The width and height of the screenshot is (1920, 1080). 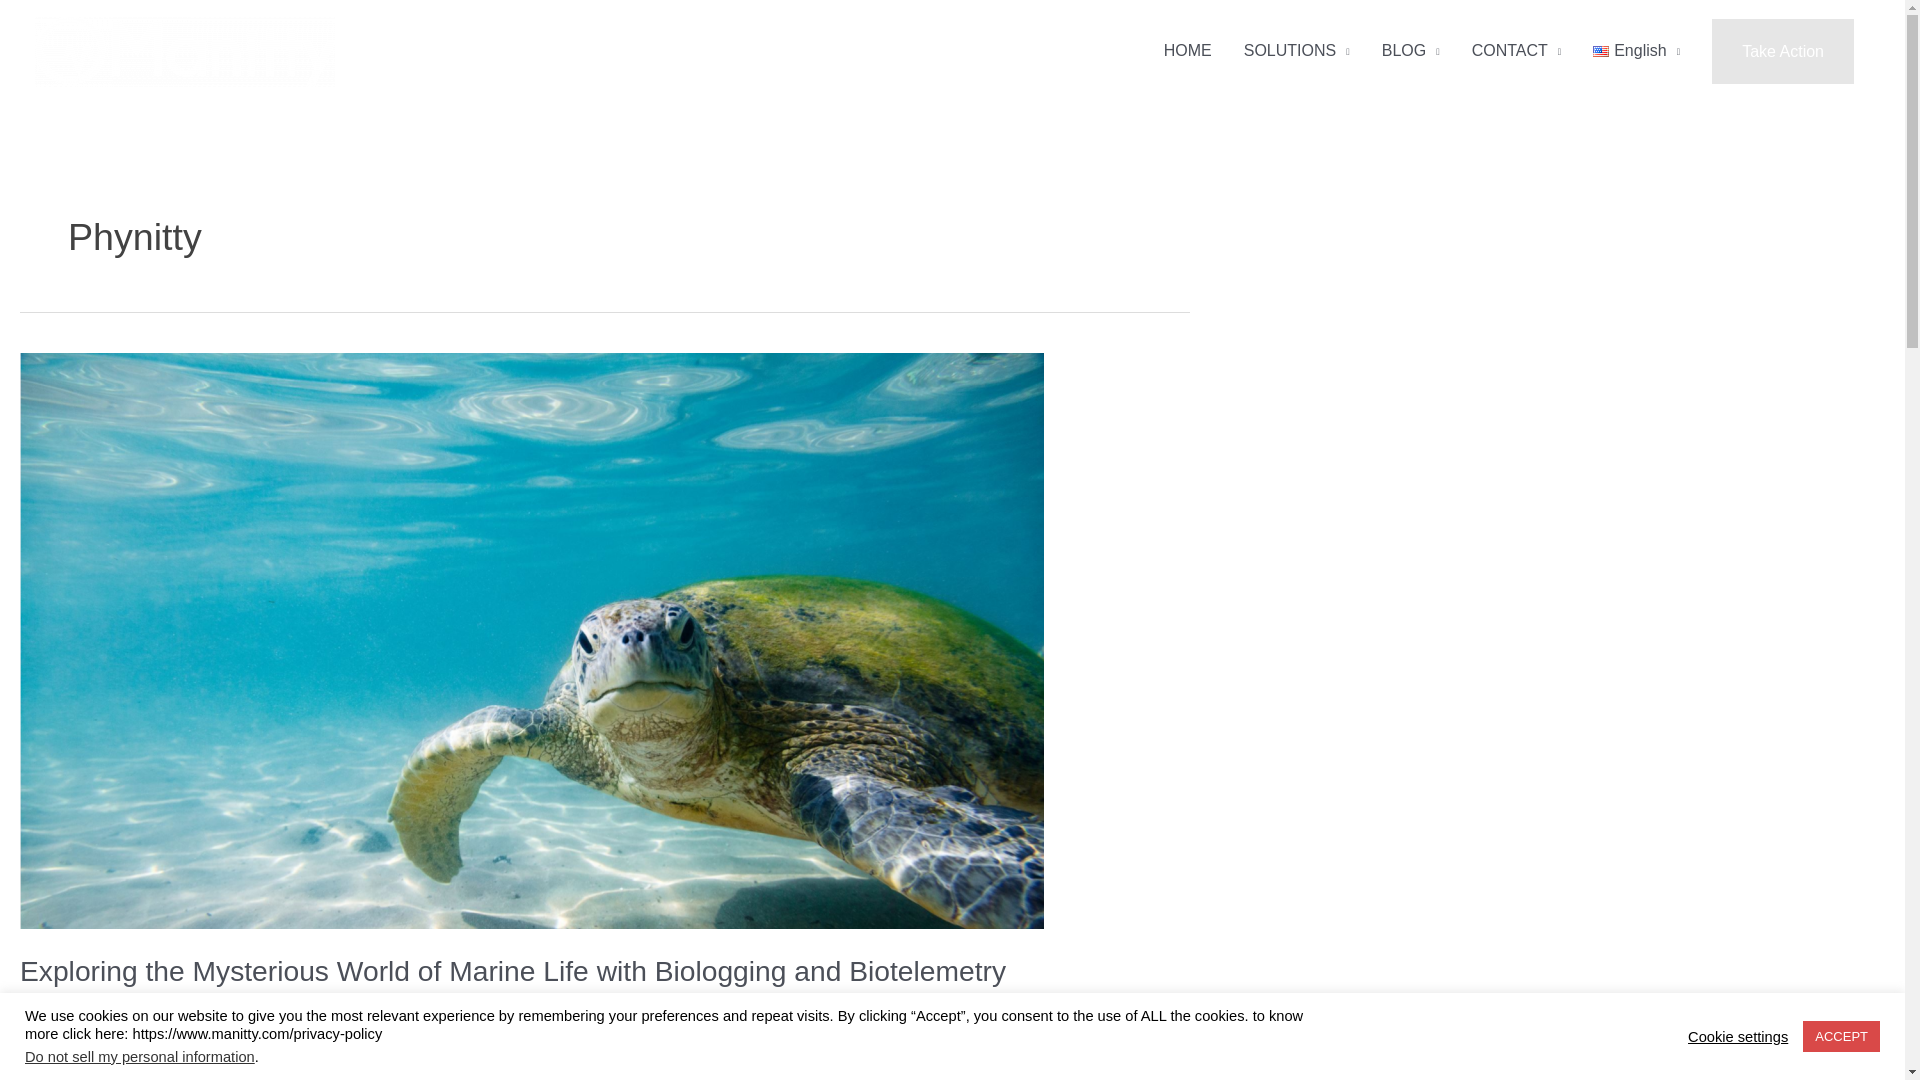 What do you see at coordinates (1516, 52) in the screenshot?
I see `CONTACT` at bounding box center [1516, 52].